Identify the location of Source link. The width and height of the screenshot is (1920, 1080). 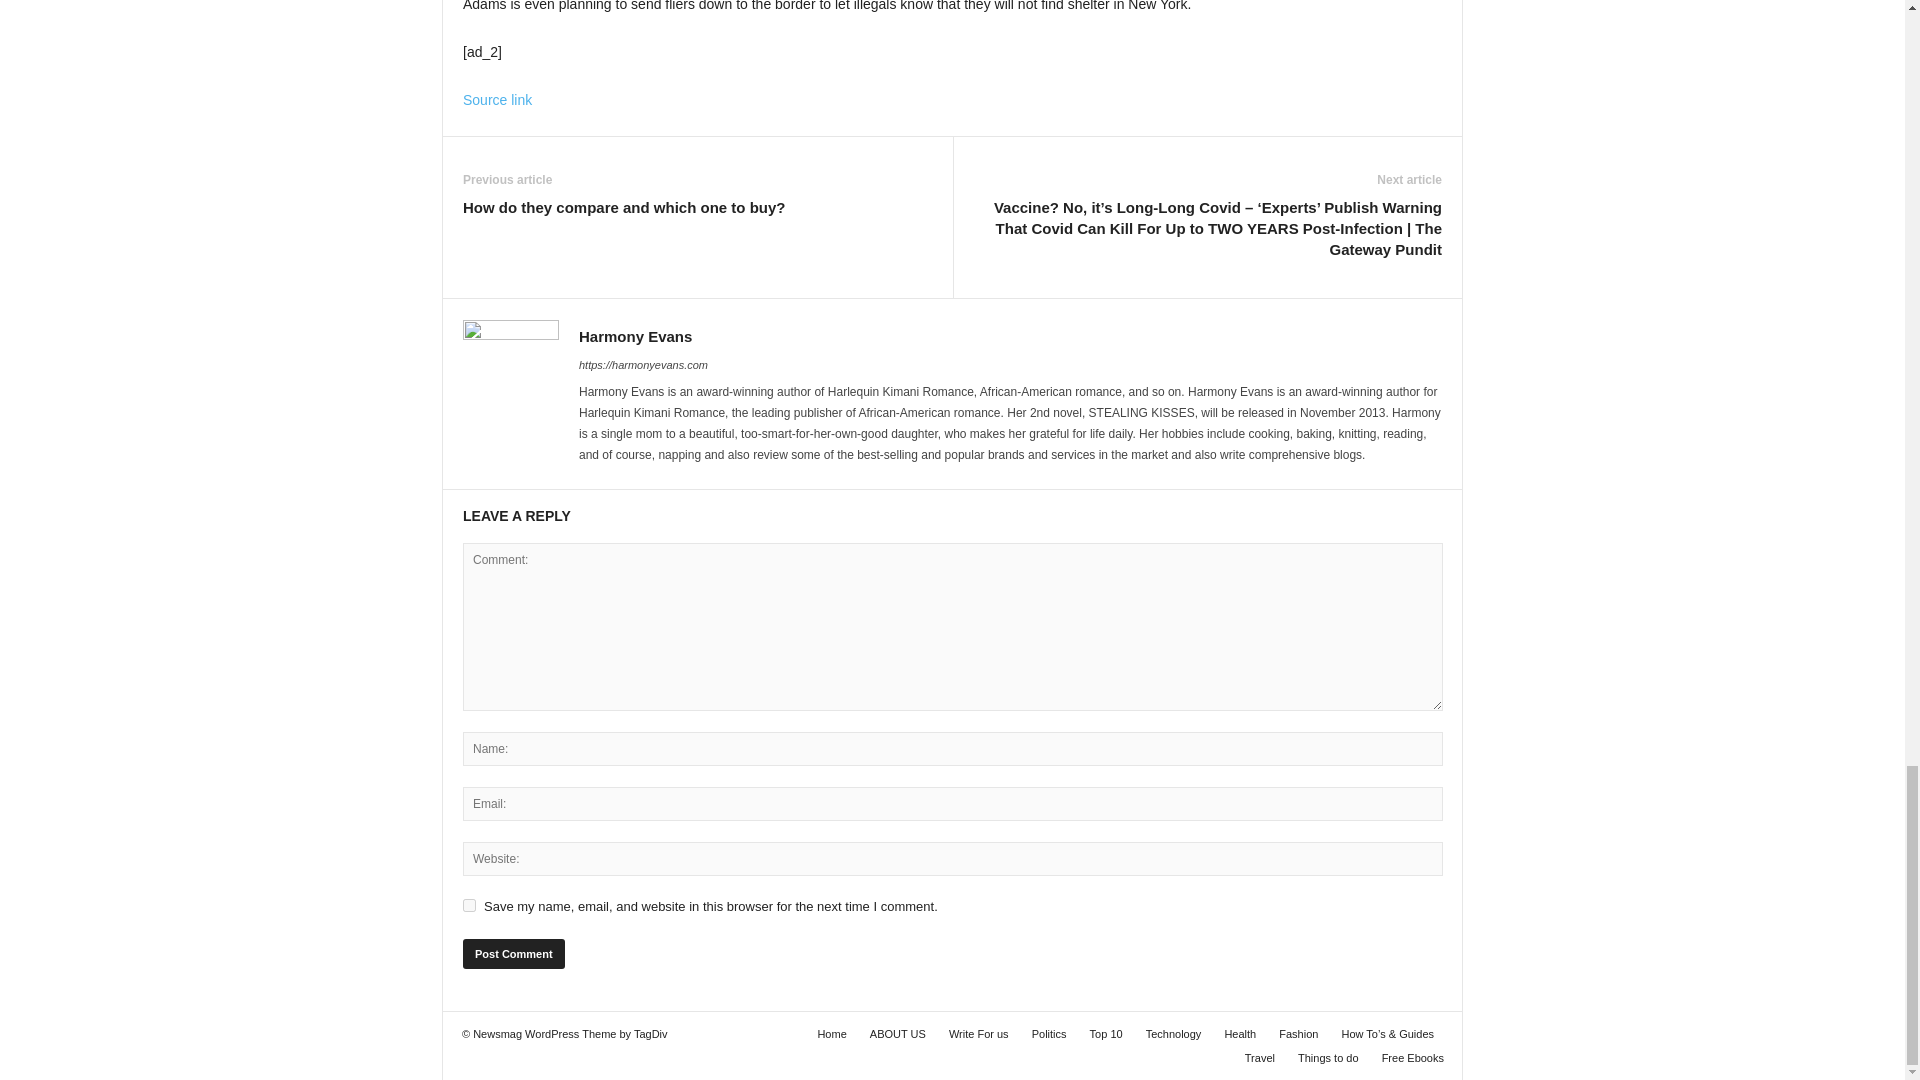
(496, 100).